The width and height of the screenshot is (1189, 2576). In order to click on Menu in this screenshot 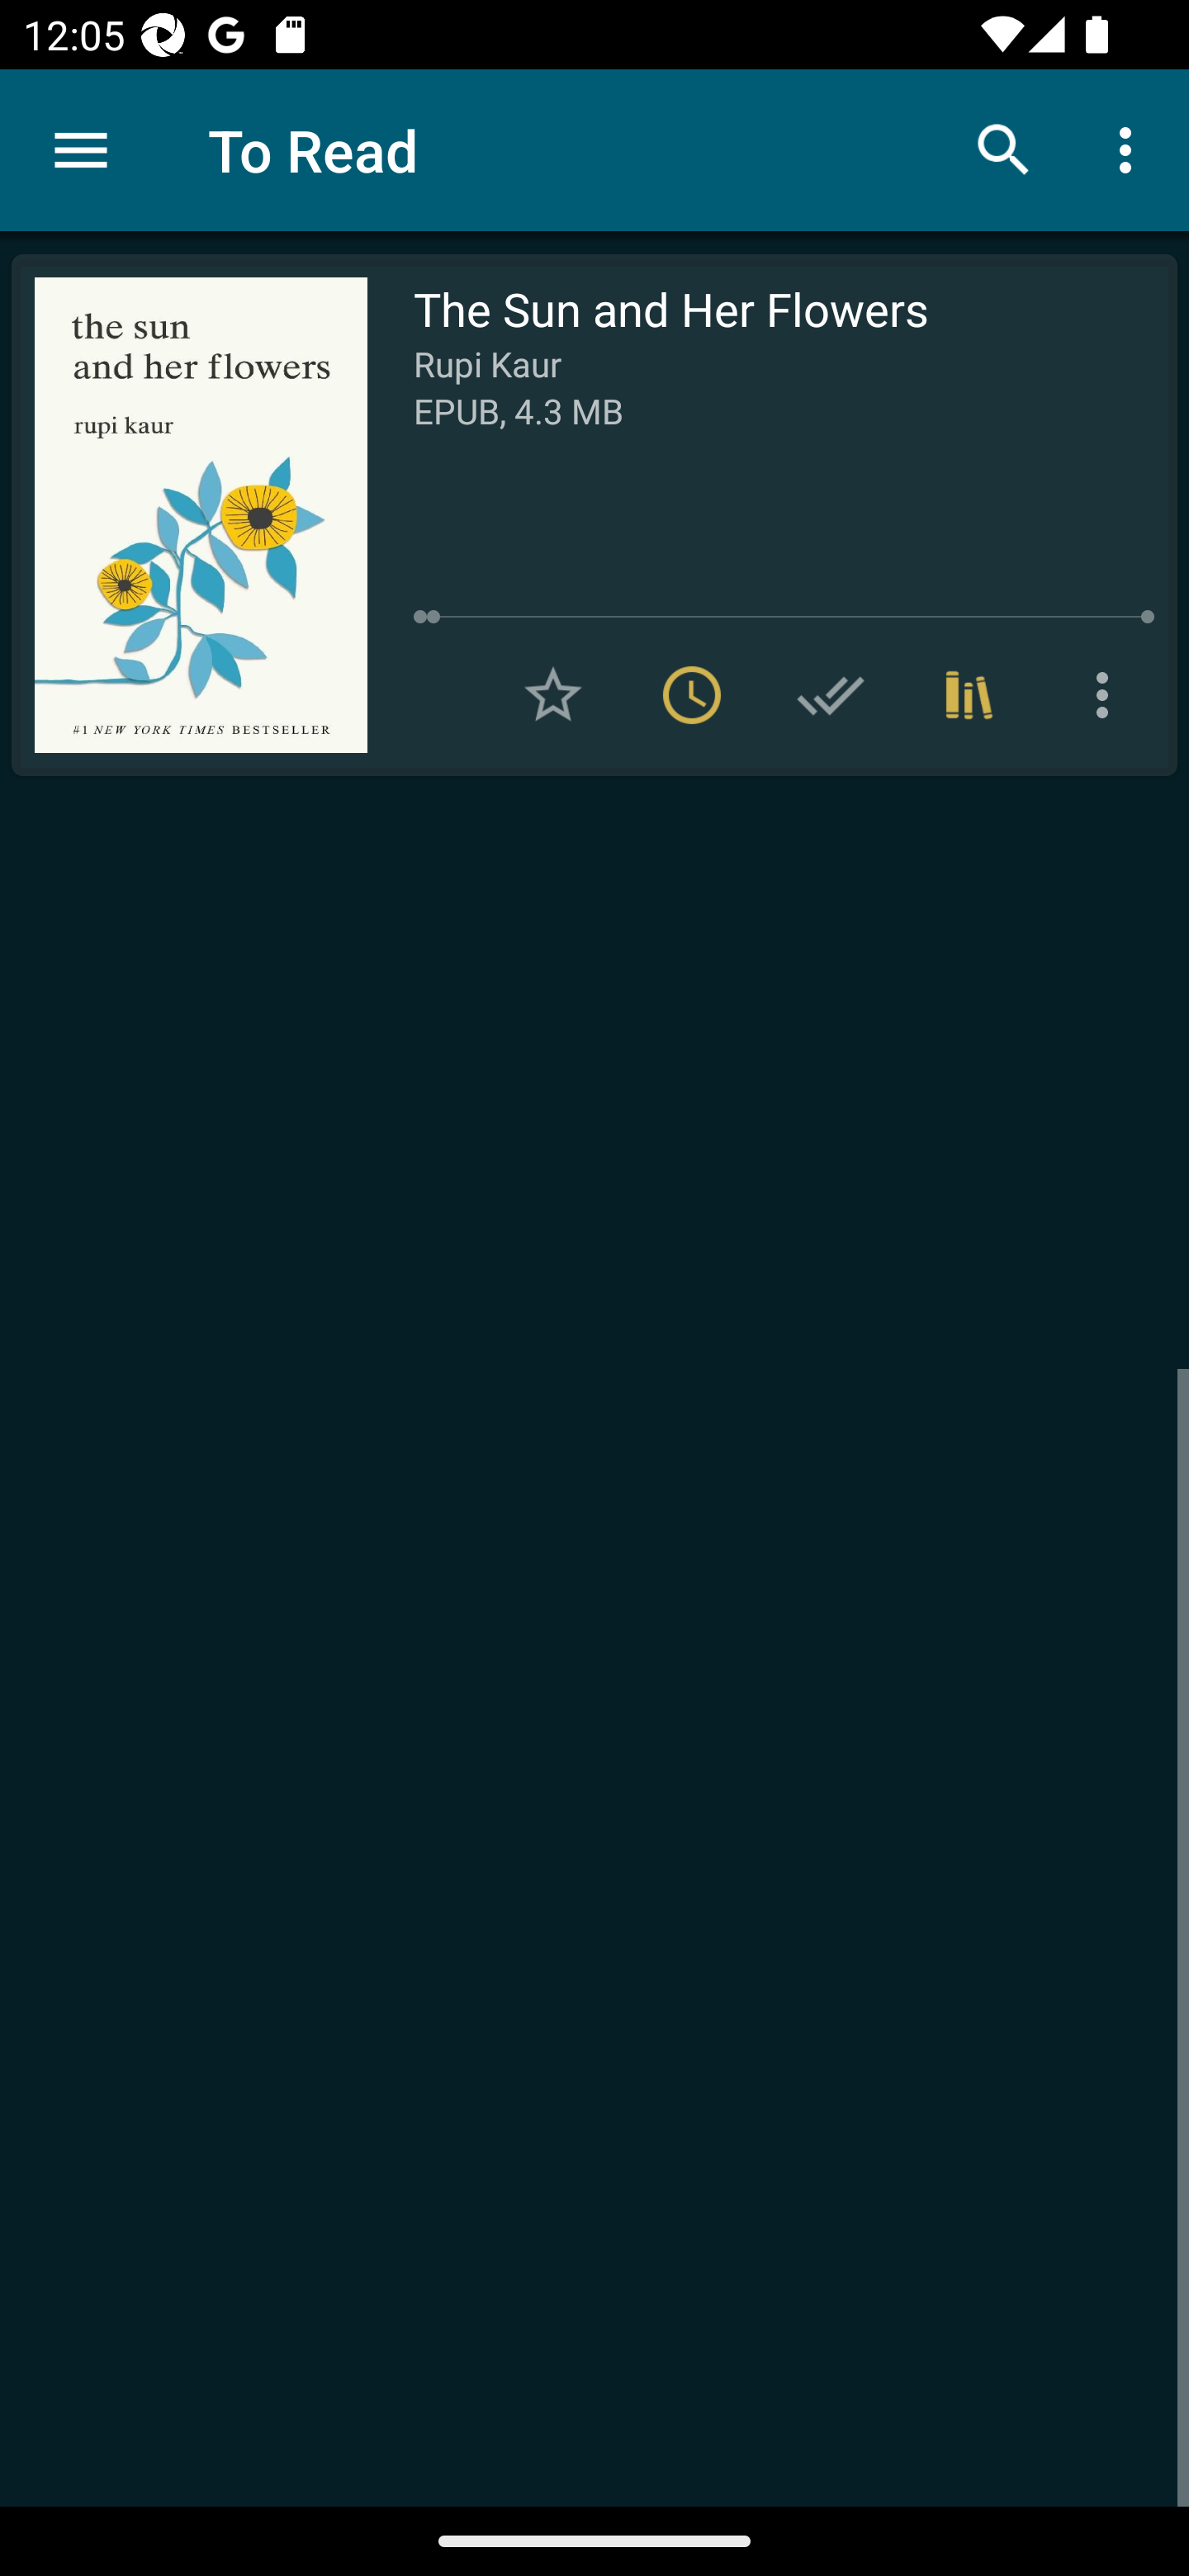, I will do `click(81, 150)`.